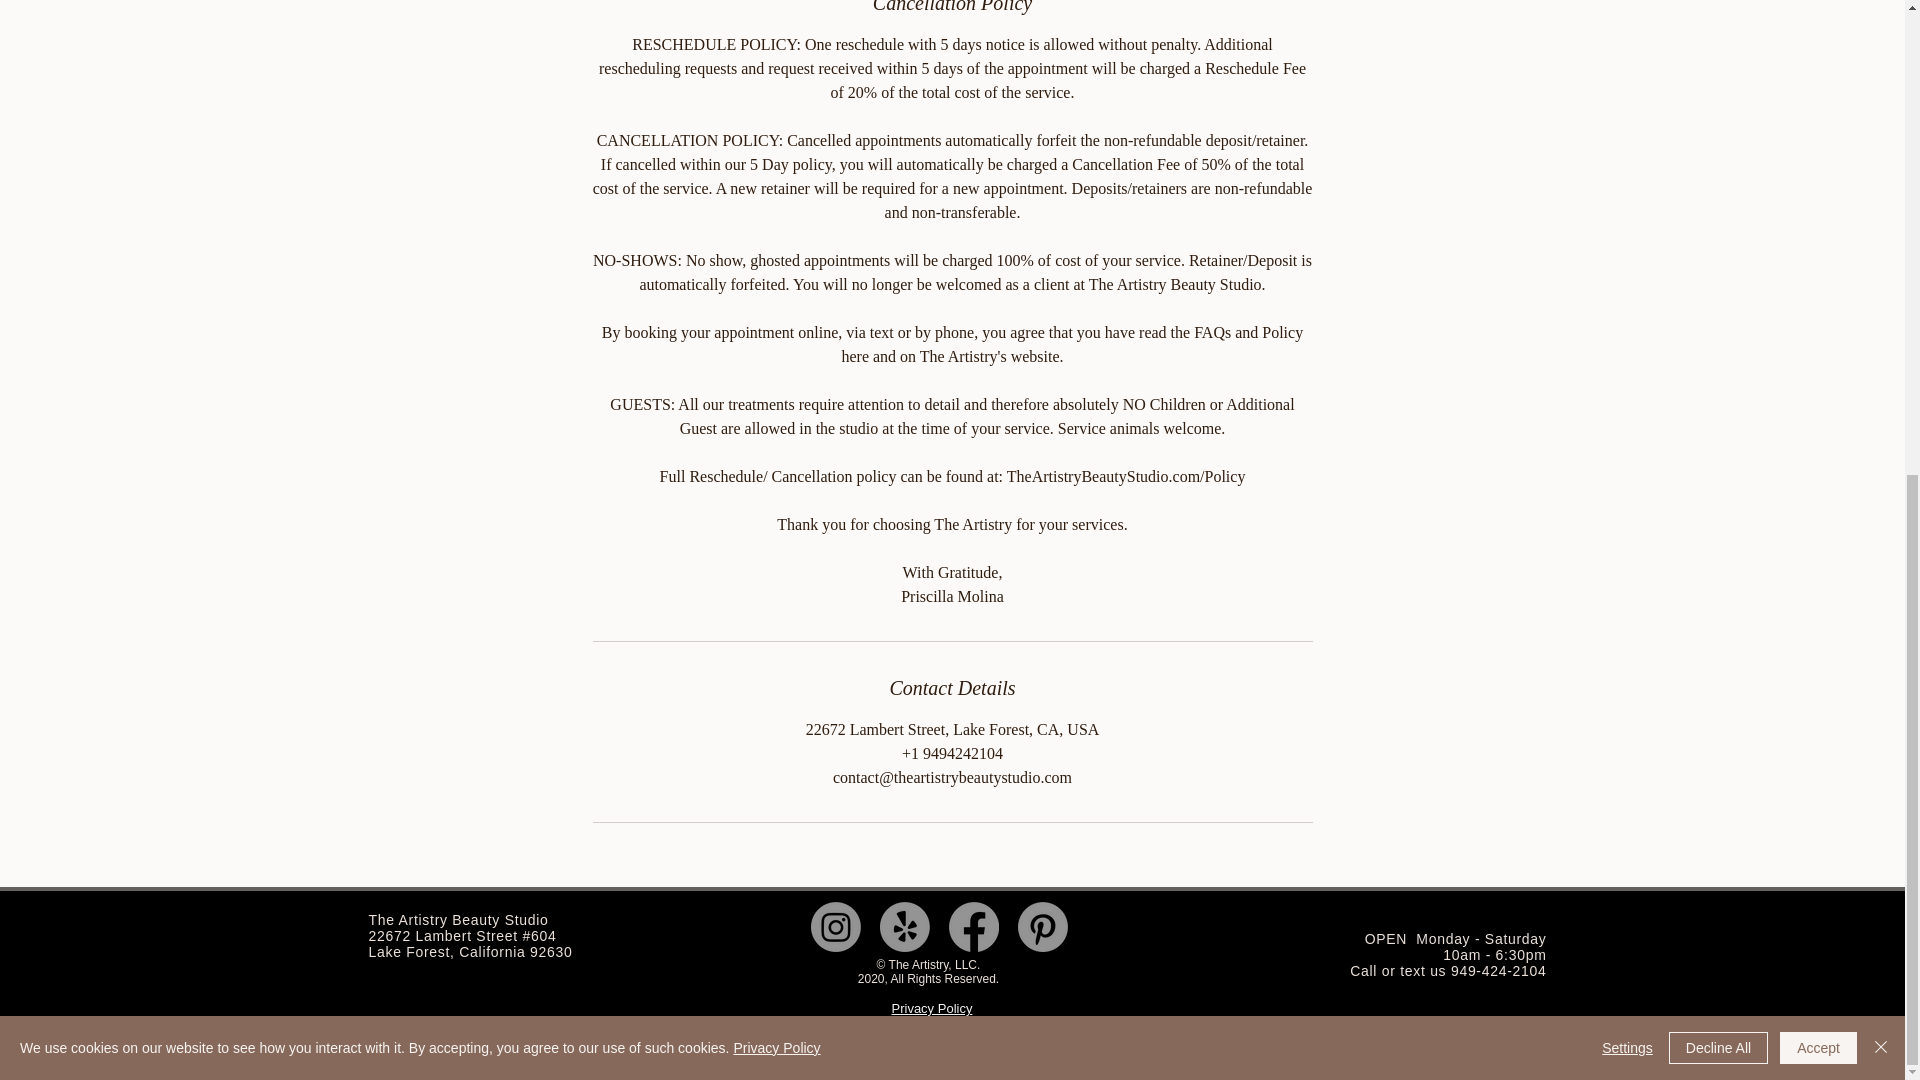 The width and height of the screenshot is (1920, 1080). What do you see at coordinates (1718, 205) in the screenshot?
I see `Decline All` at bounding box center [1718, 205].